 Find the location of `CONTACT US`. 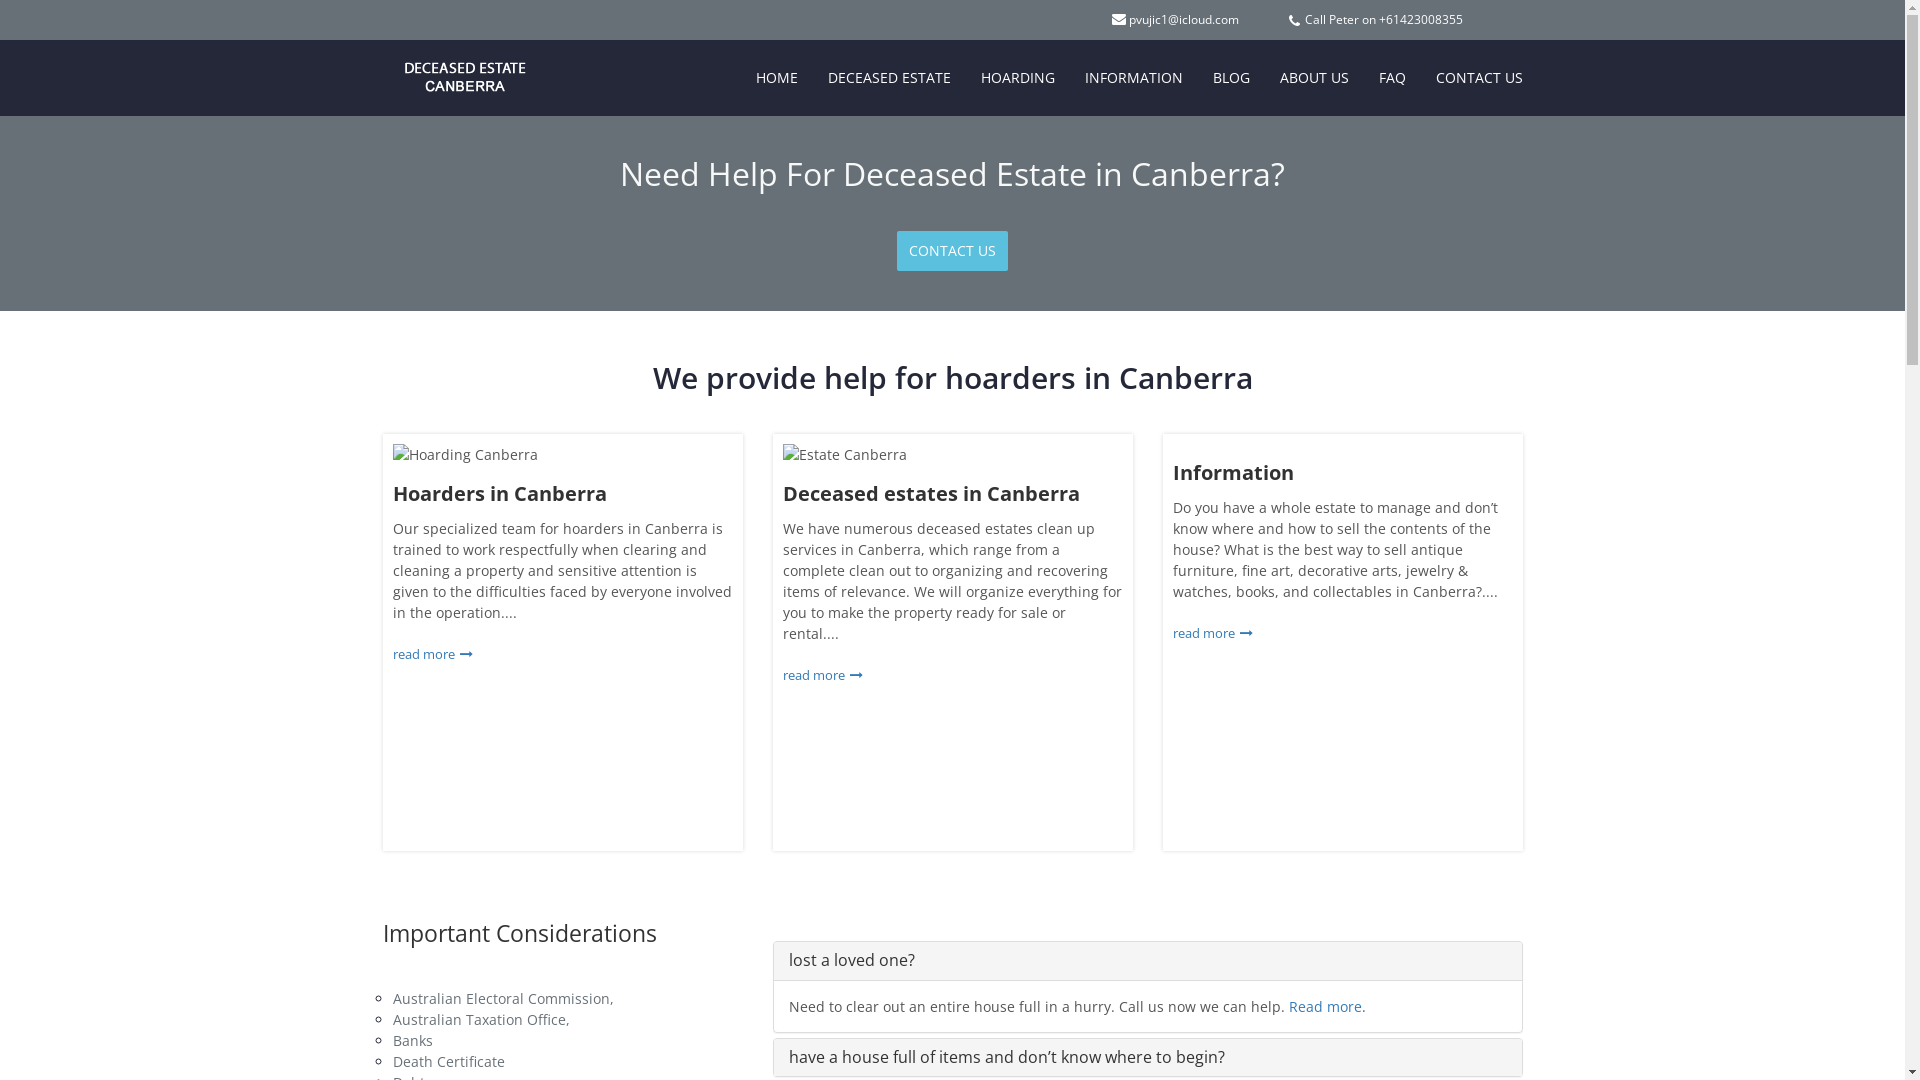

CONTACT US is located at coordinates (1478, 78).